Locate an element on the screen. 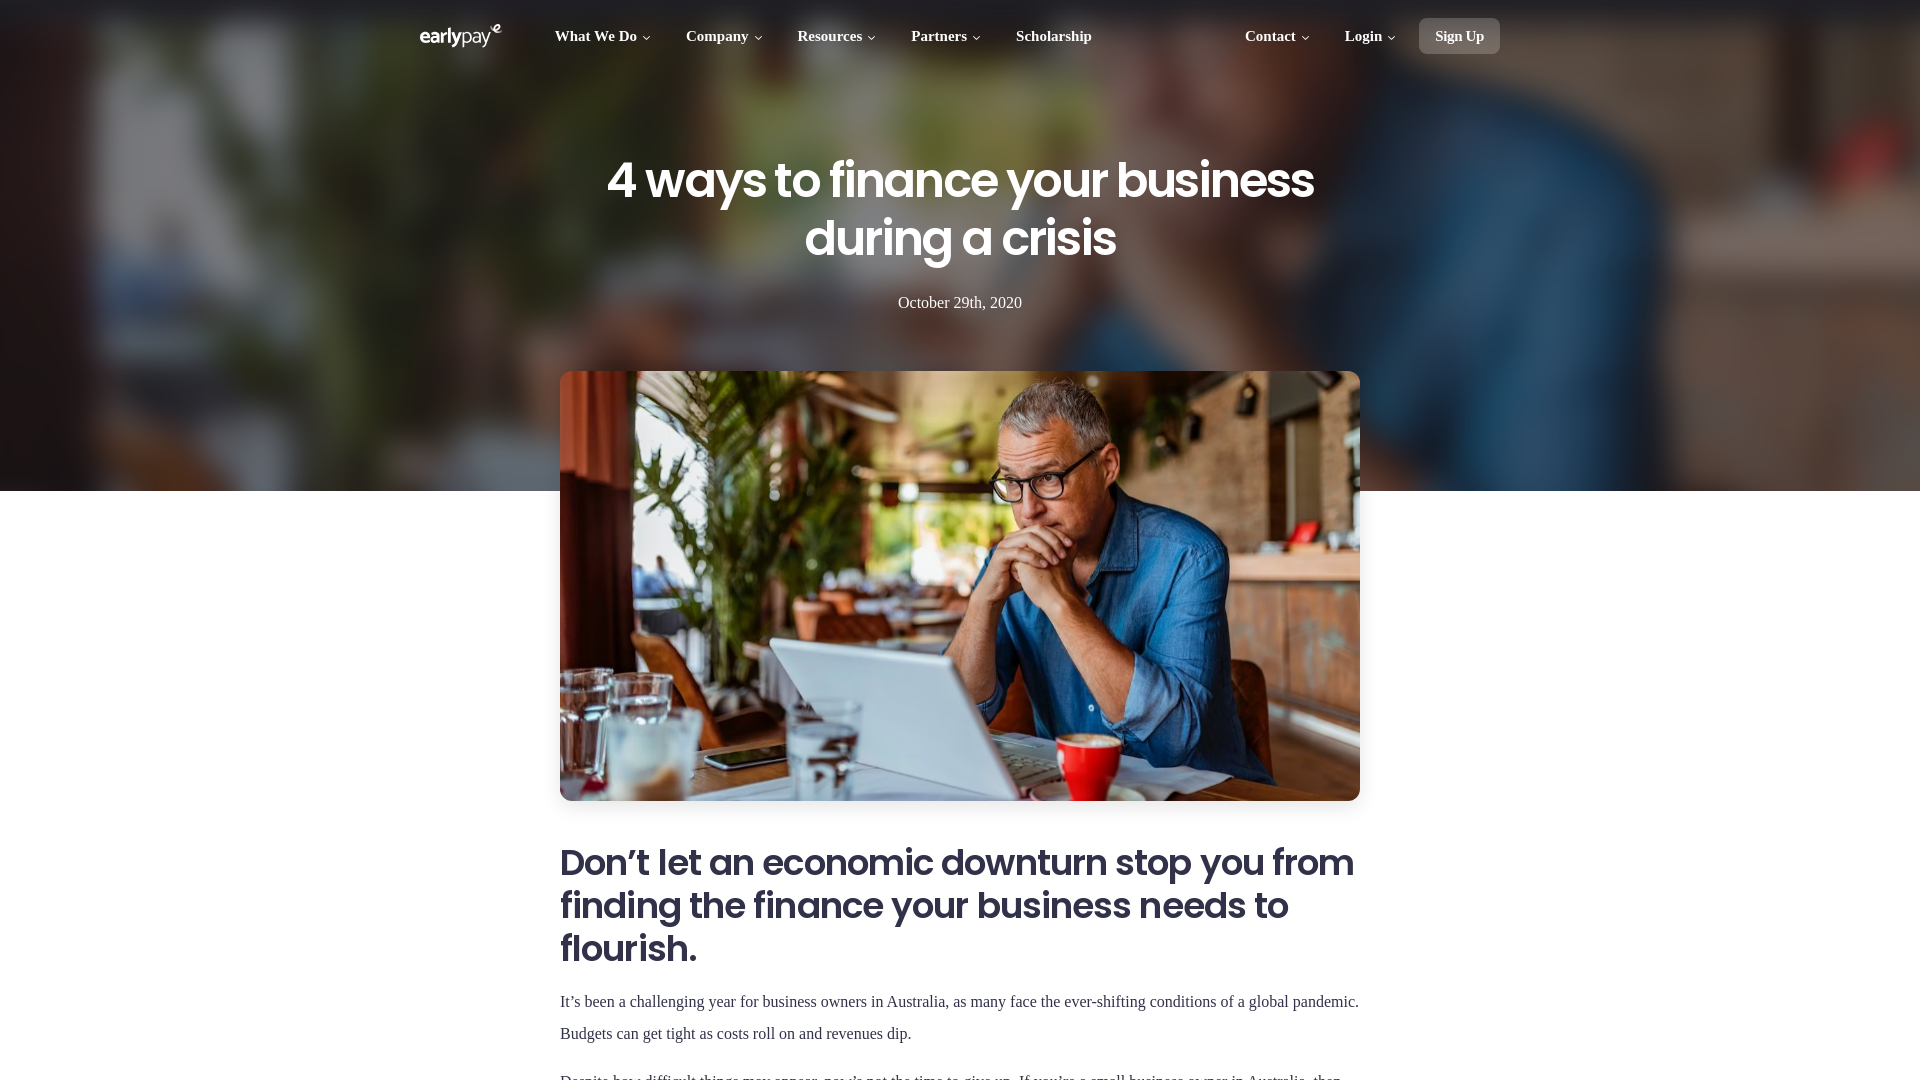 The width and height of the screenshot is (1920, 1080). Sign Up is located at coordinates (1460, 36).